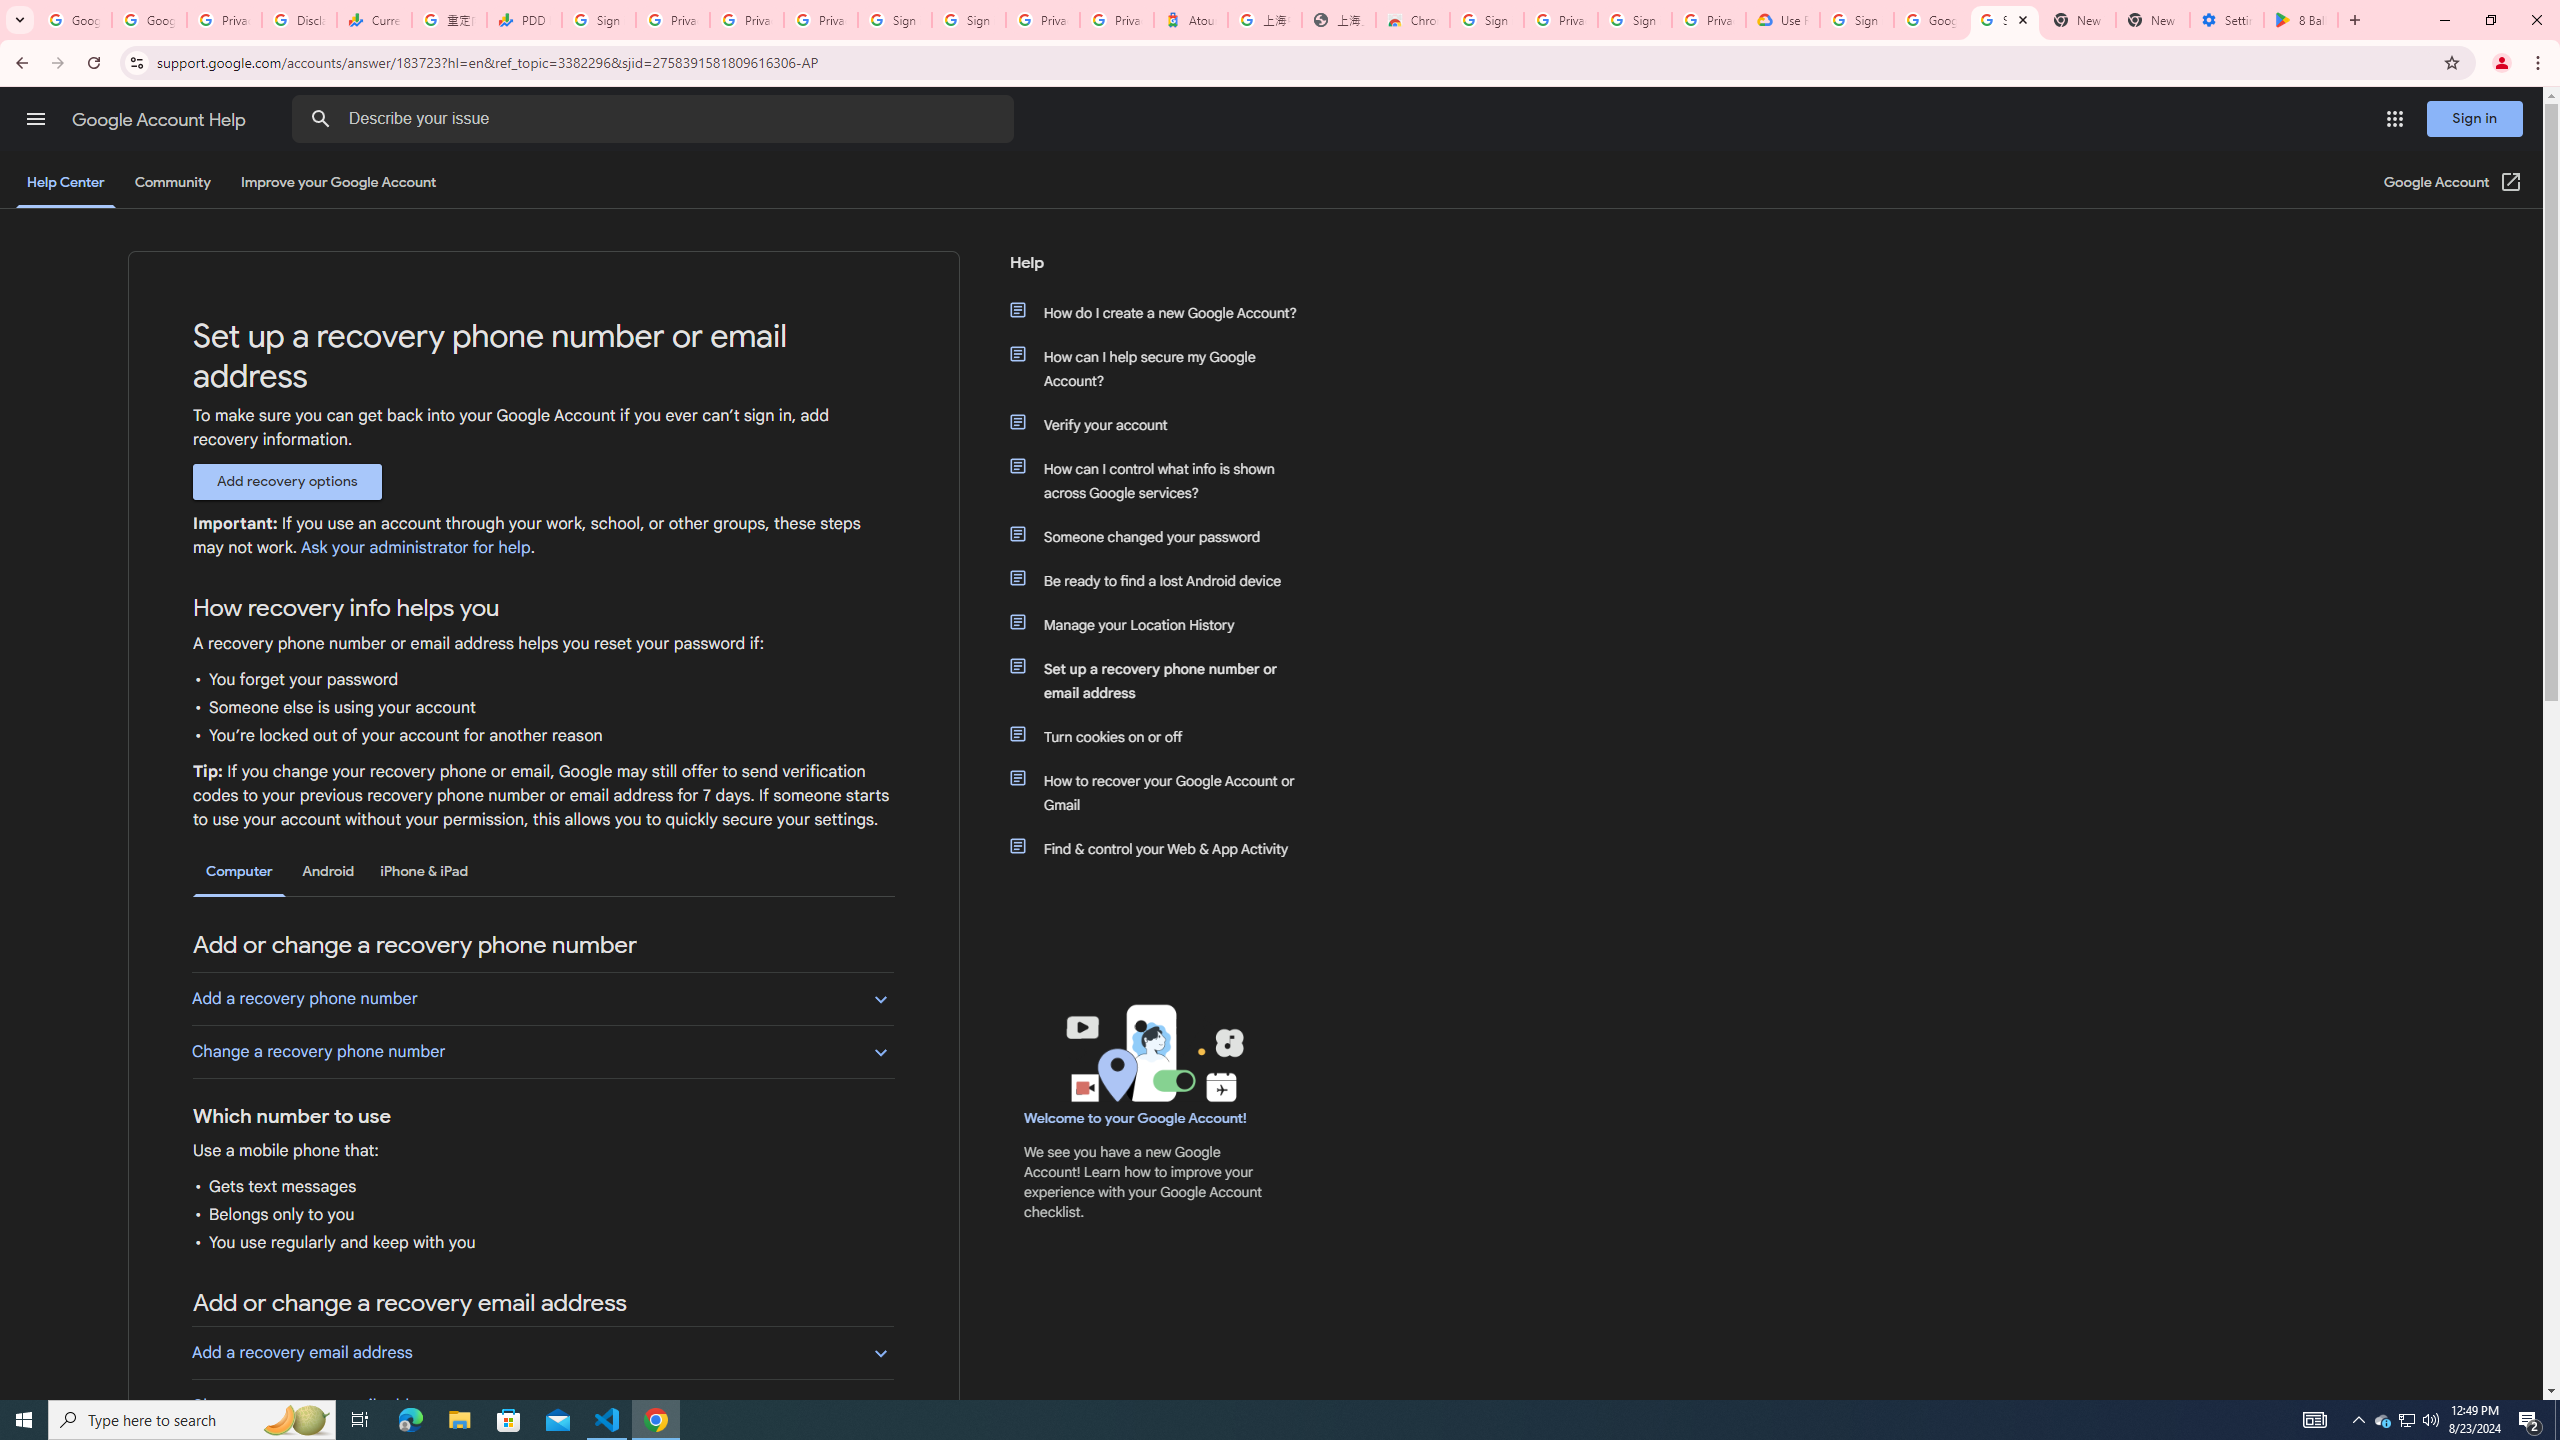 The image size is (2560, 1440). What do you see at coordinates (1163, 848) in the screenshot?
I see `Find & control your Web & App Activity` at bounding box center [1163, 848].